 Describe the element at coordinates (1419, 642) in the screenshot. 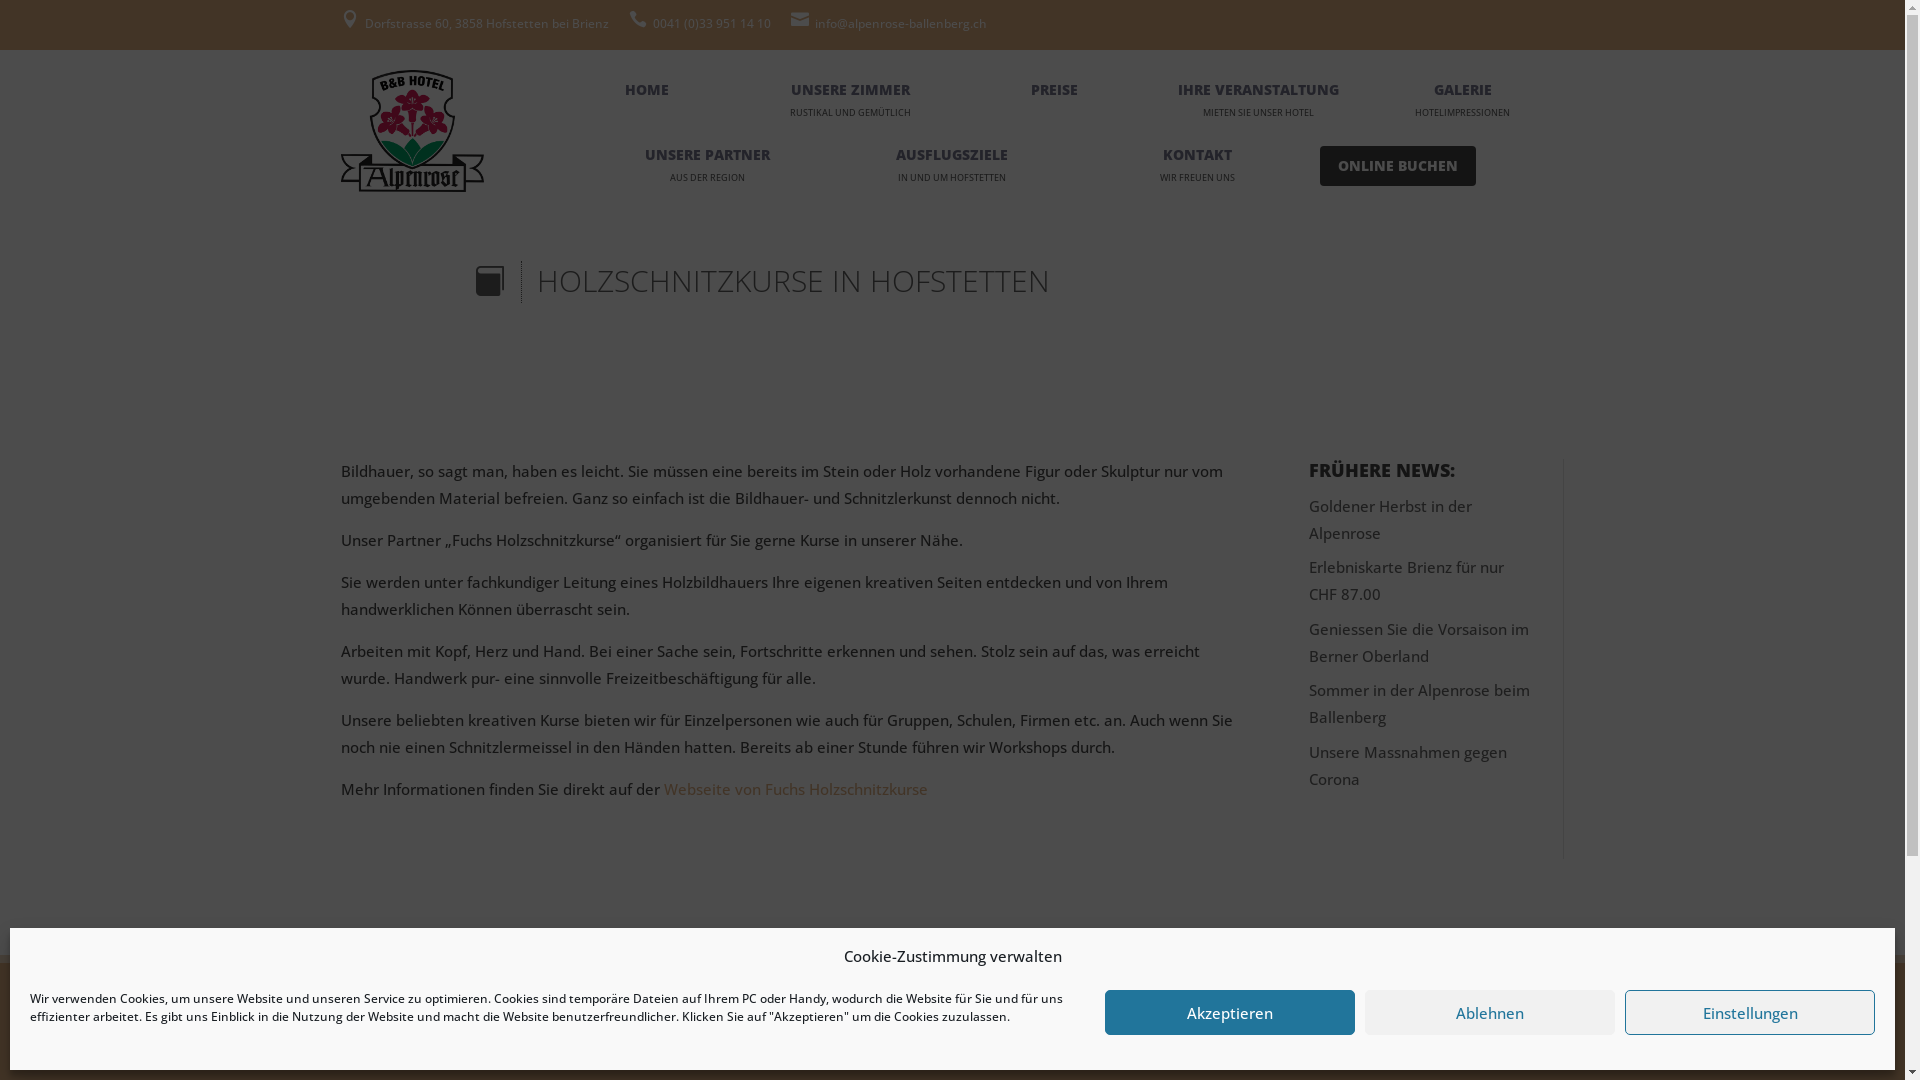

I see `Geniessen Sie die Vorsaison im Berner Oberland` at that location.